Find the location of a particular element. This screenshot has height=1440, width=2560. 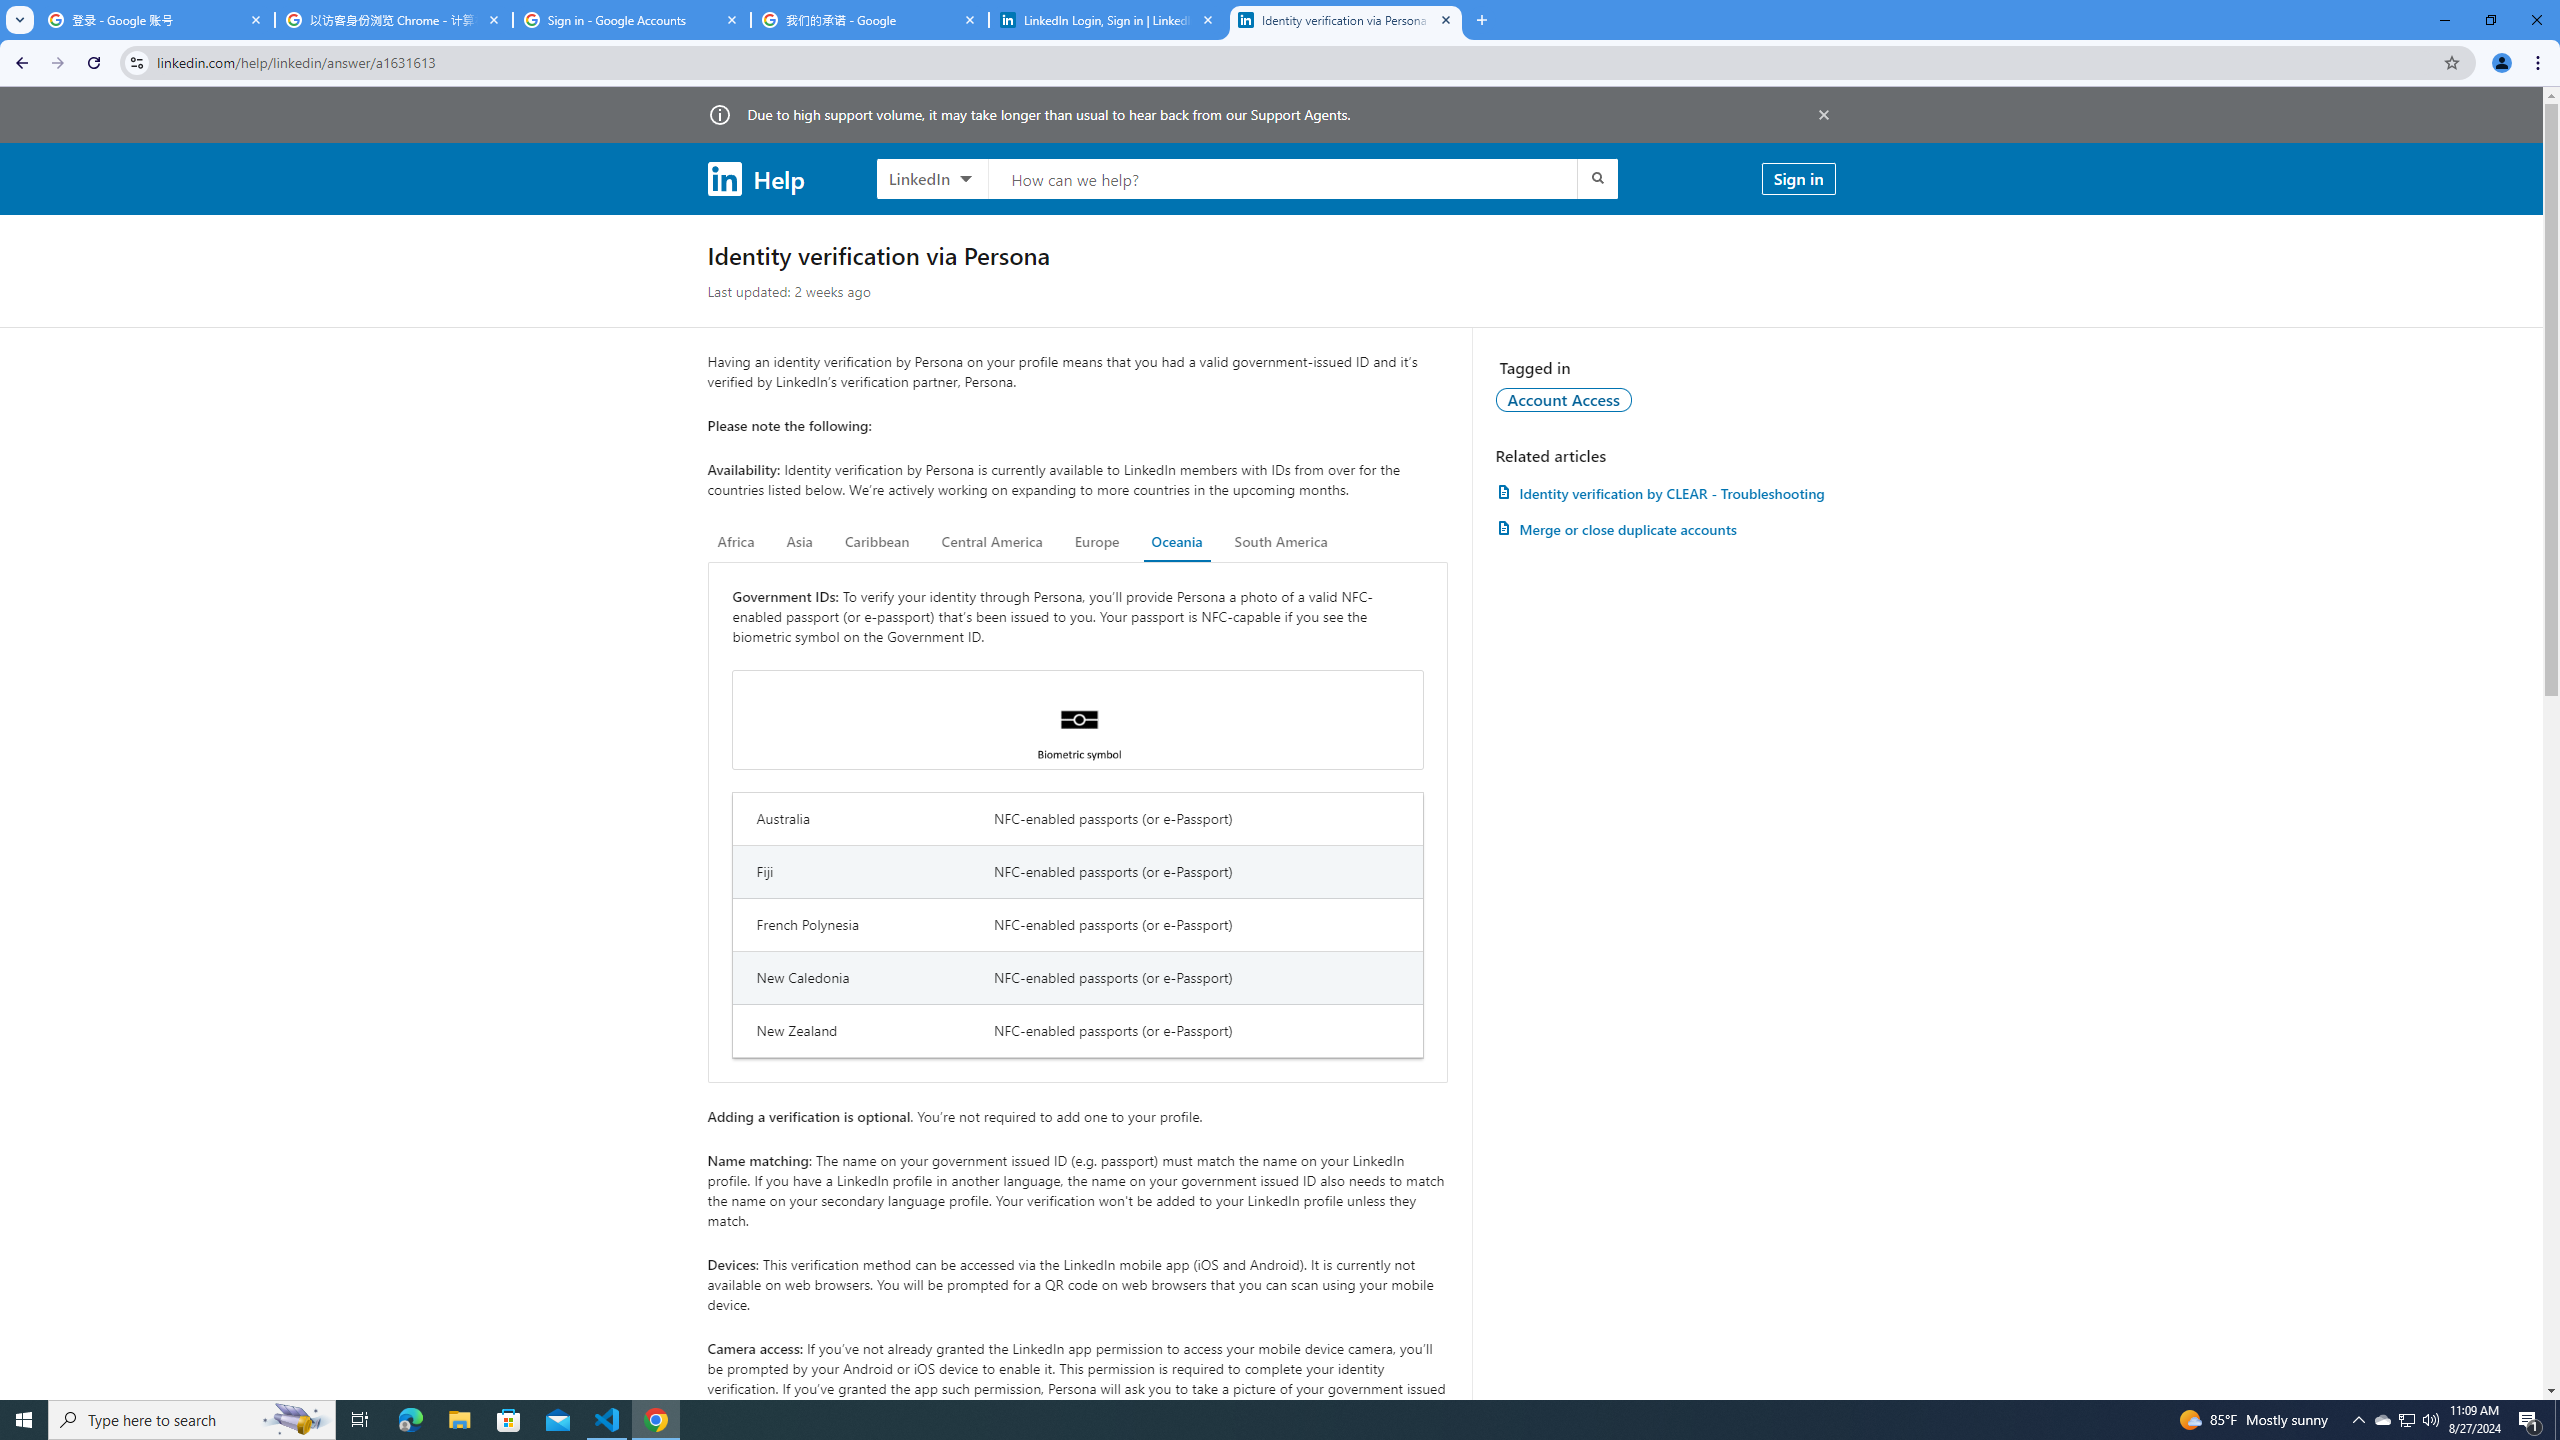

here is located at coordinates (1212, 1408).